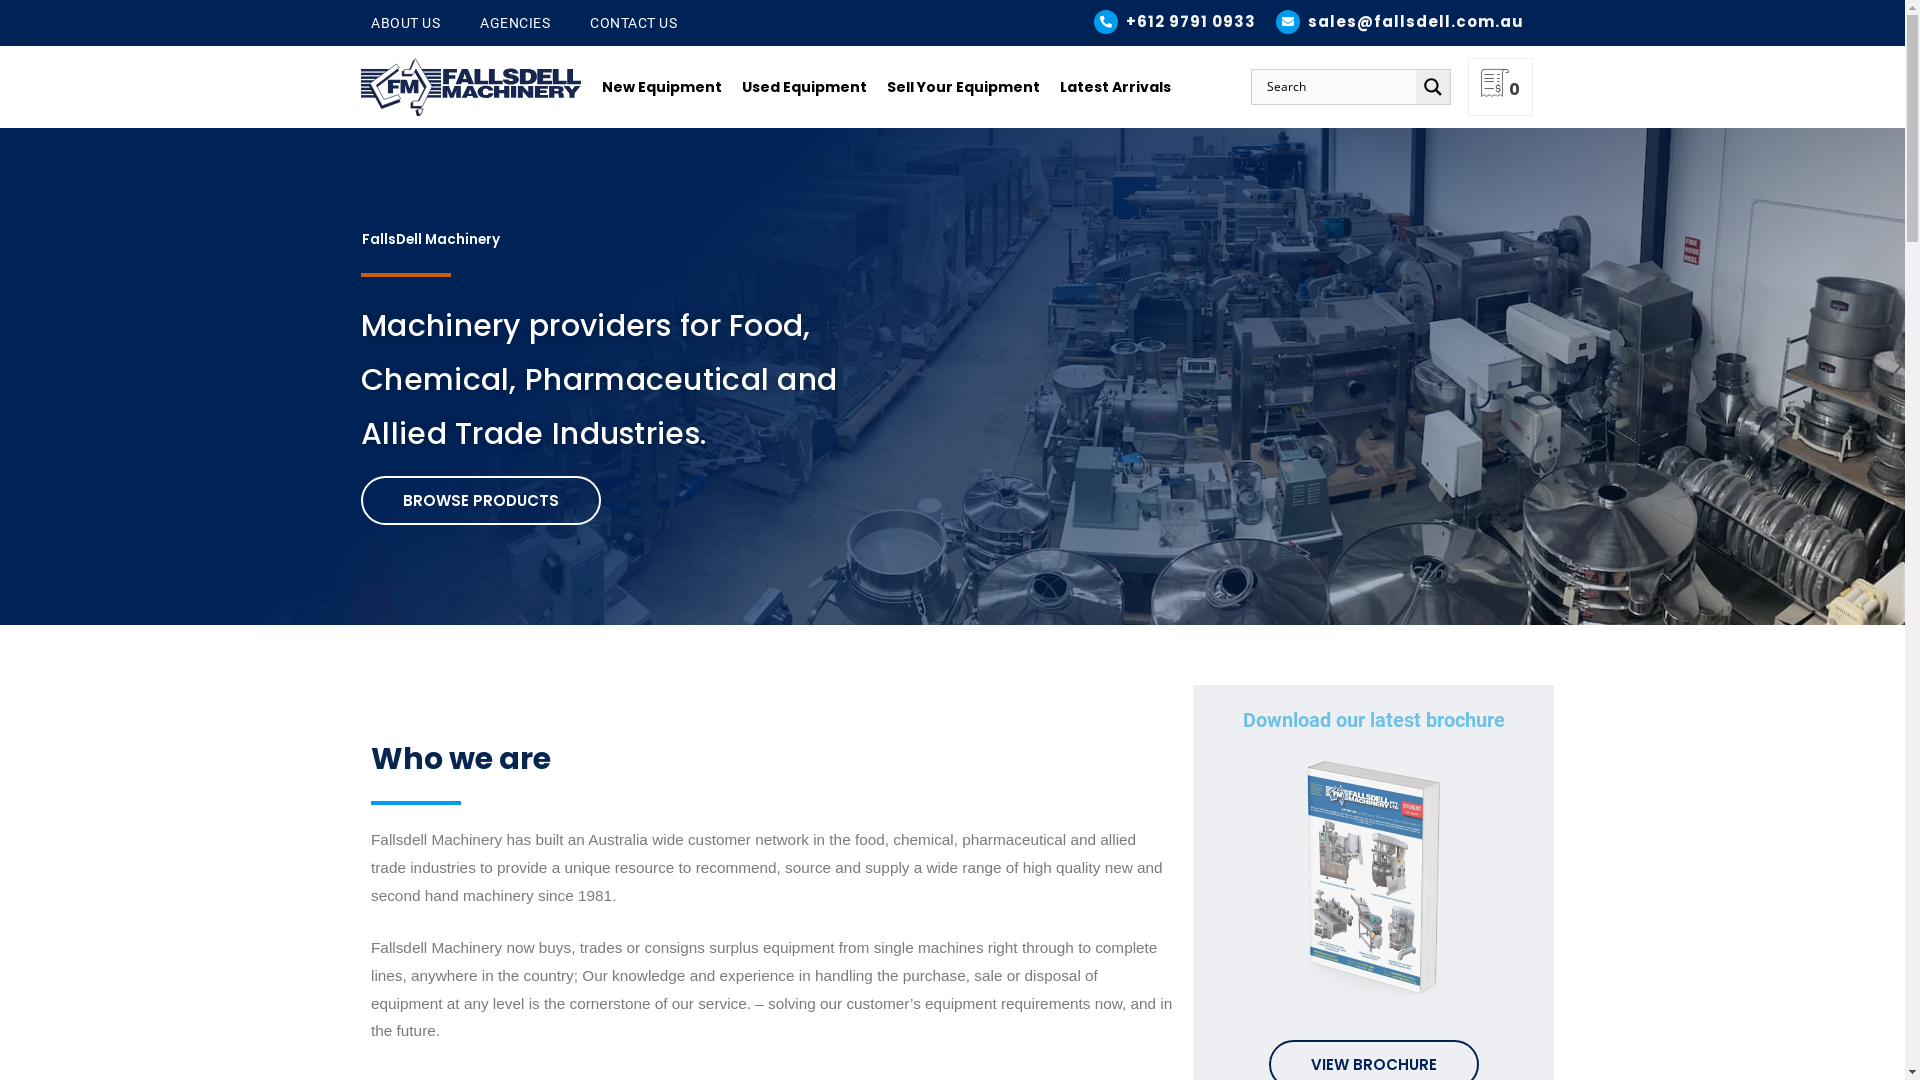  I want to click on AGENCIES, so click(515, 23).